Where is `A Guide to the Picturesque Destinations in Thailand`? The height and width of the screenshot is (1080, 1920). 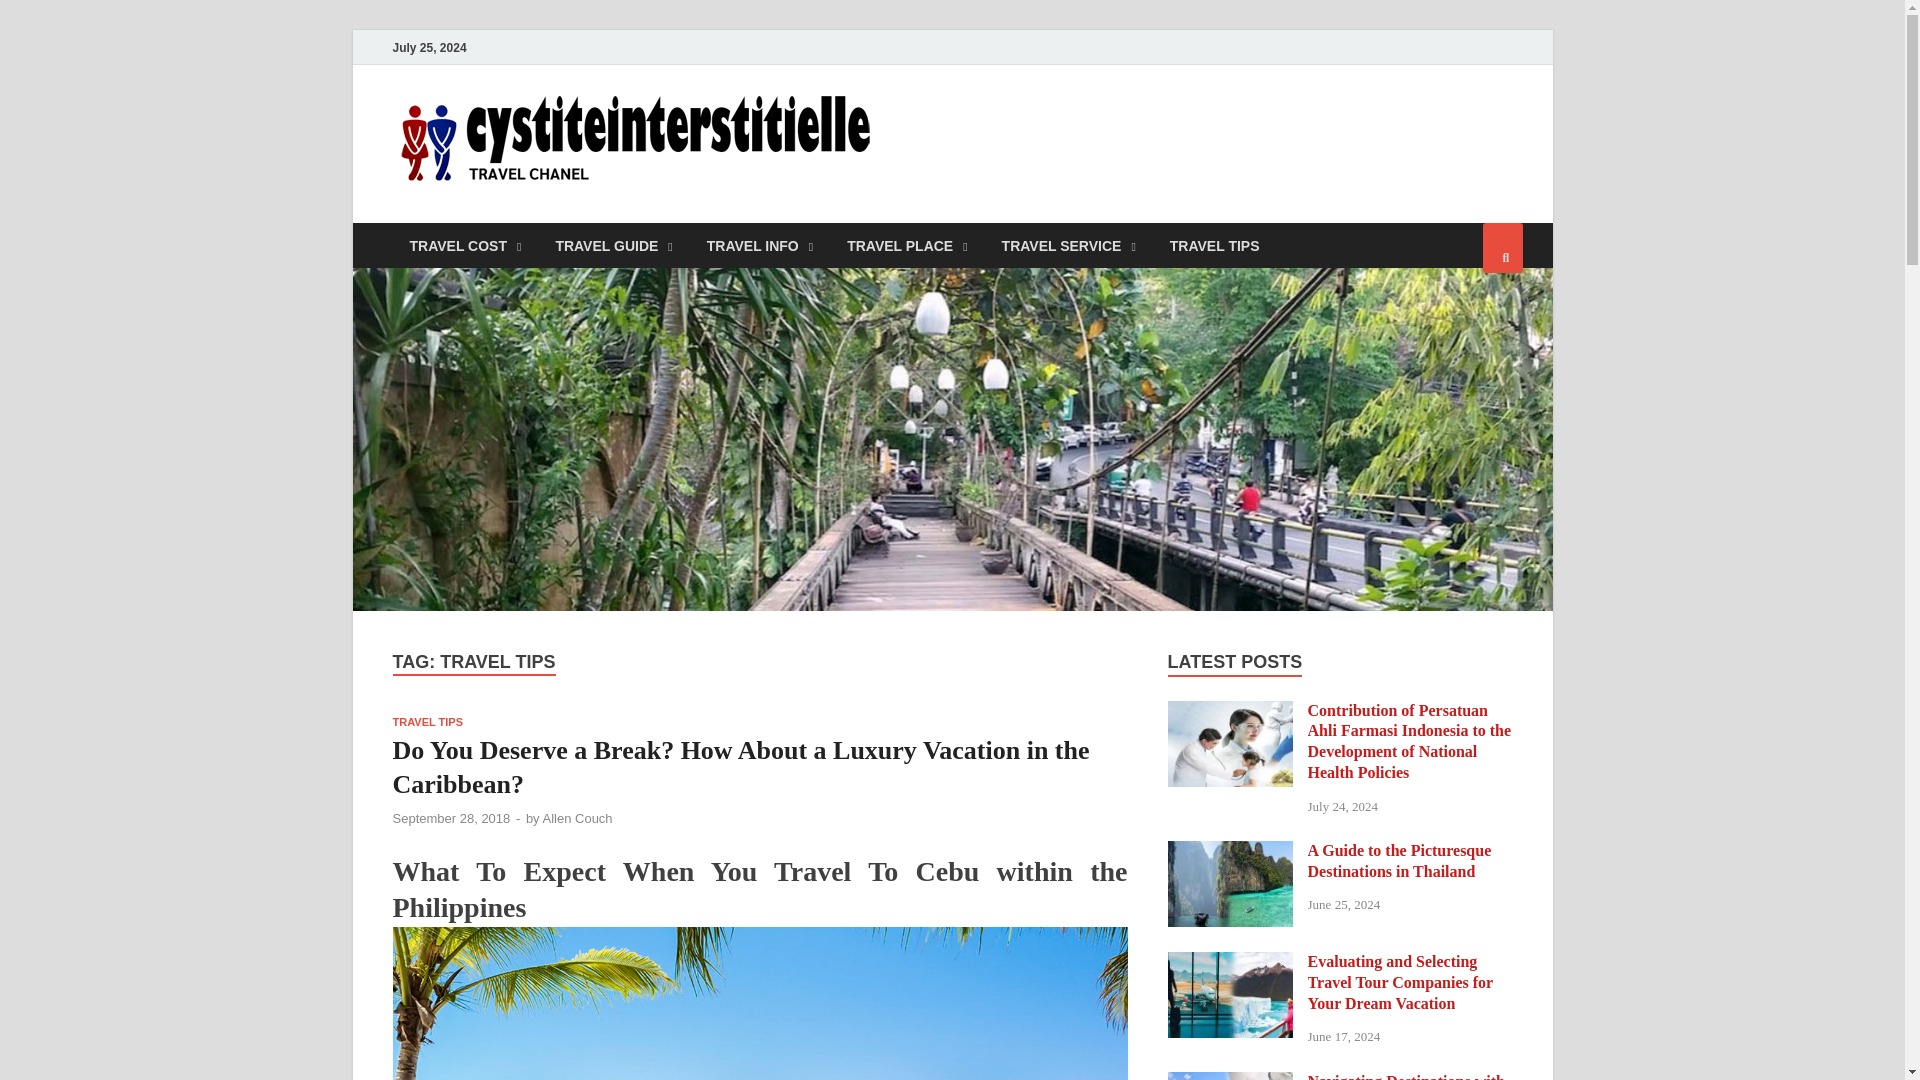 A Guide to the Picturesque Destinations in Thailand is located at coordinates (1230, 852).